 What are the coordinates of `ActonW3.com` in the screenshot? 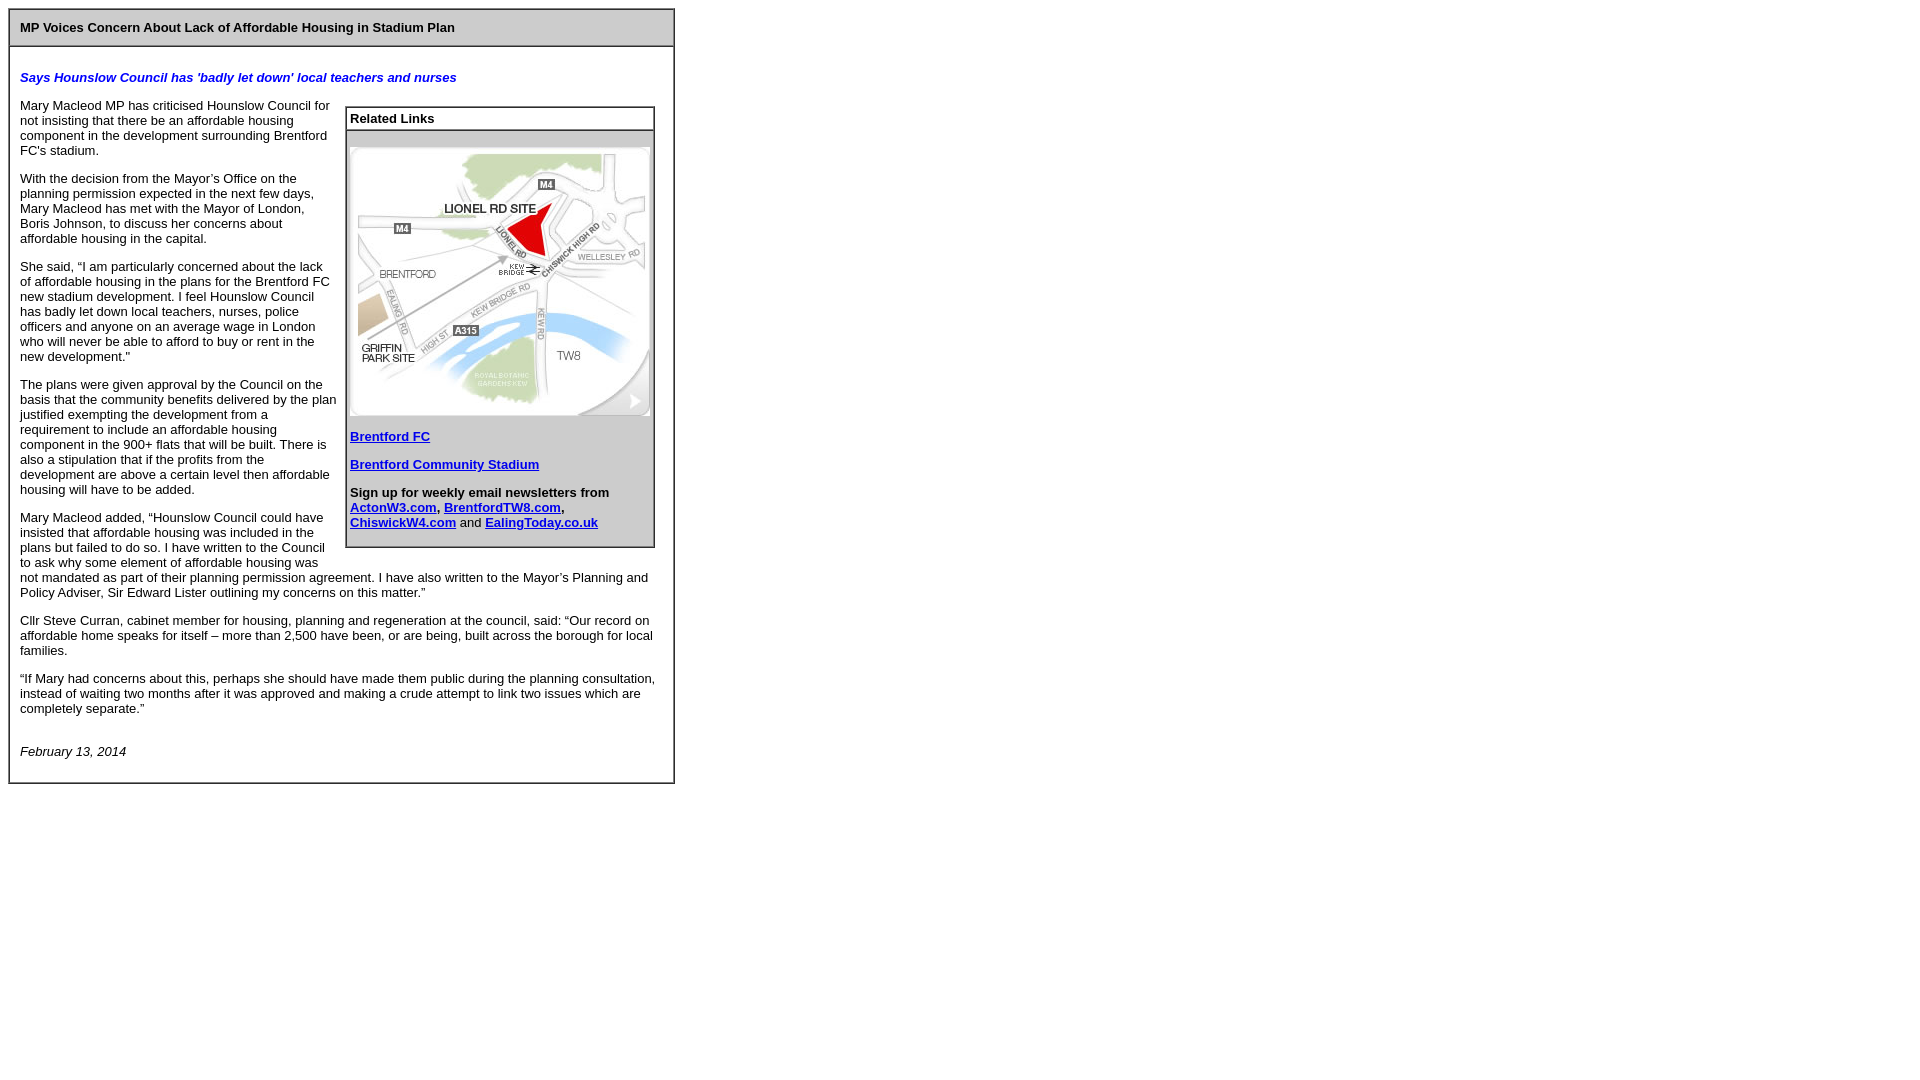 It's located at (393, 508).